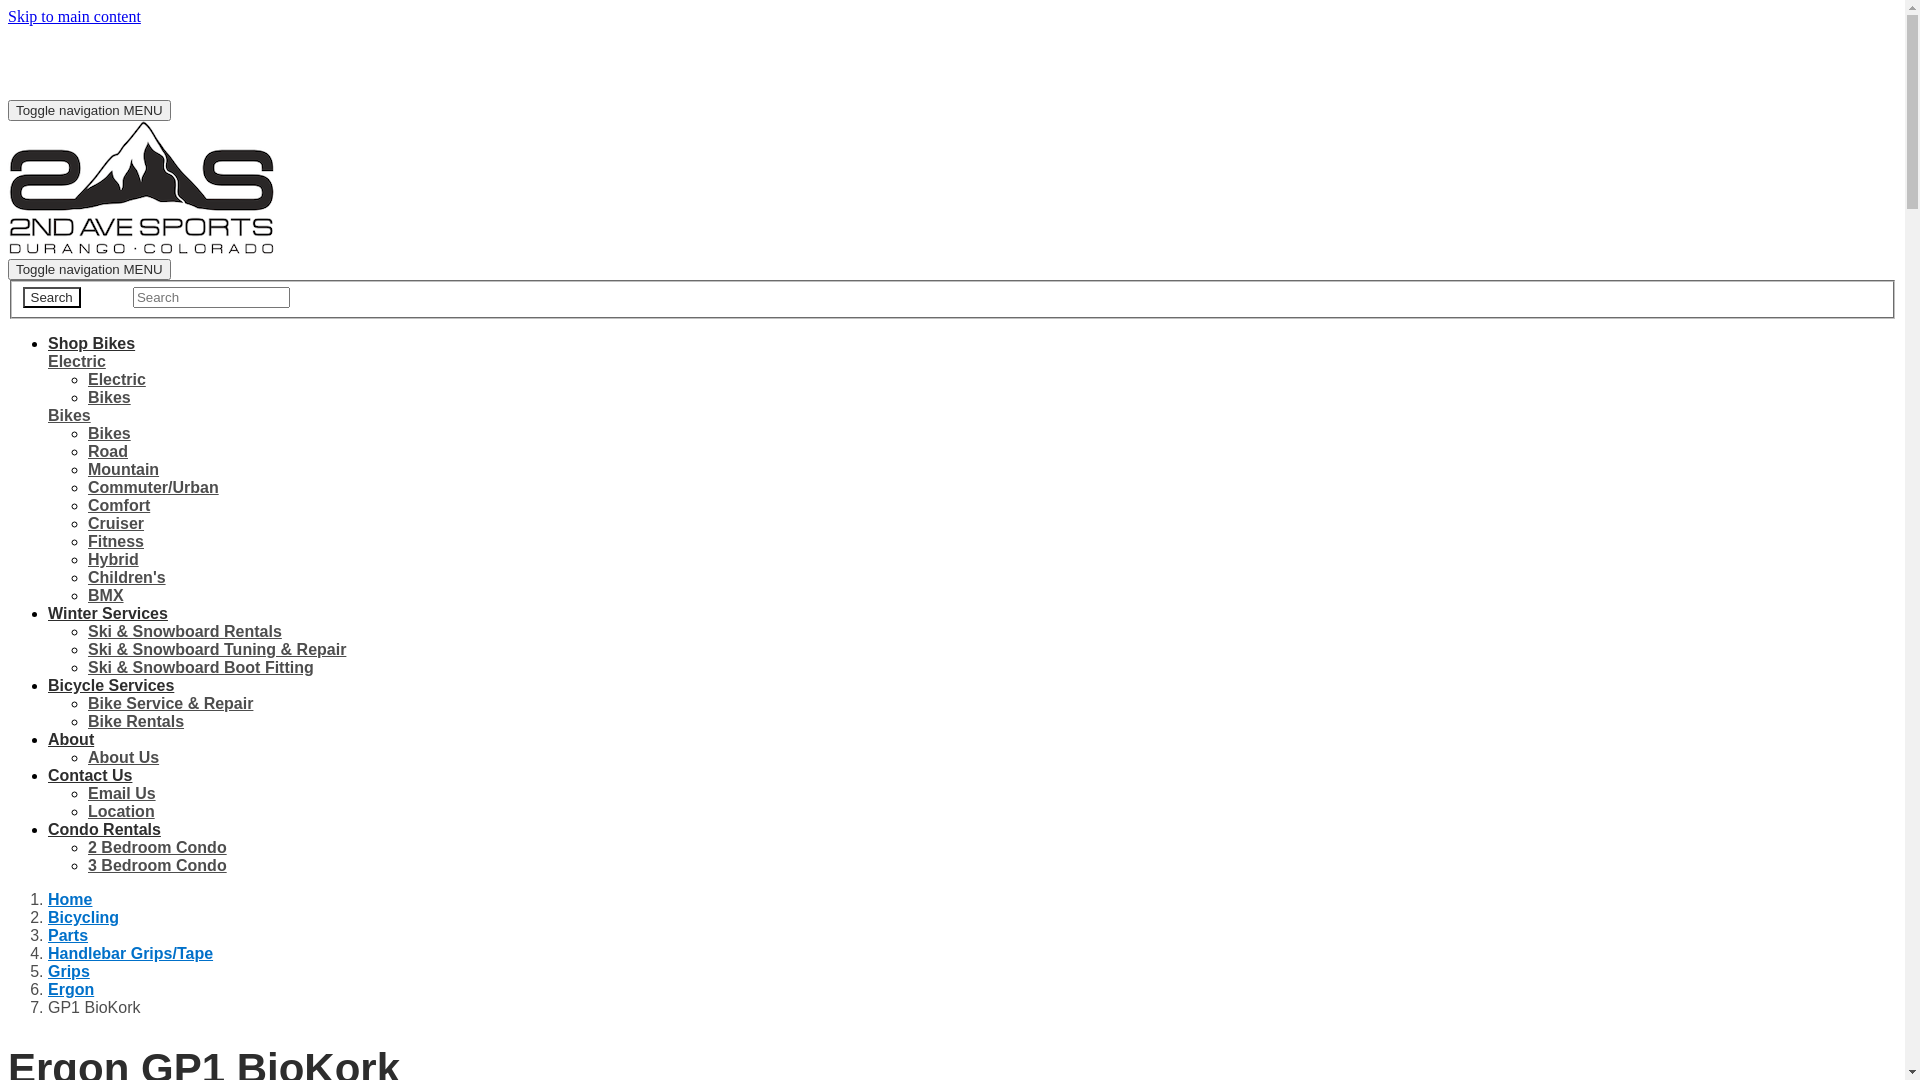 Image resolution: width=1920 pixels, height=1080 pixels. I want to click on Electric, so click(117, 380).